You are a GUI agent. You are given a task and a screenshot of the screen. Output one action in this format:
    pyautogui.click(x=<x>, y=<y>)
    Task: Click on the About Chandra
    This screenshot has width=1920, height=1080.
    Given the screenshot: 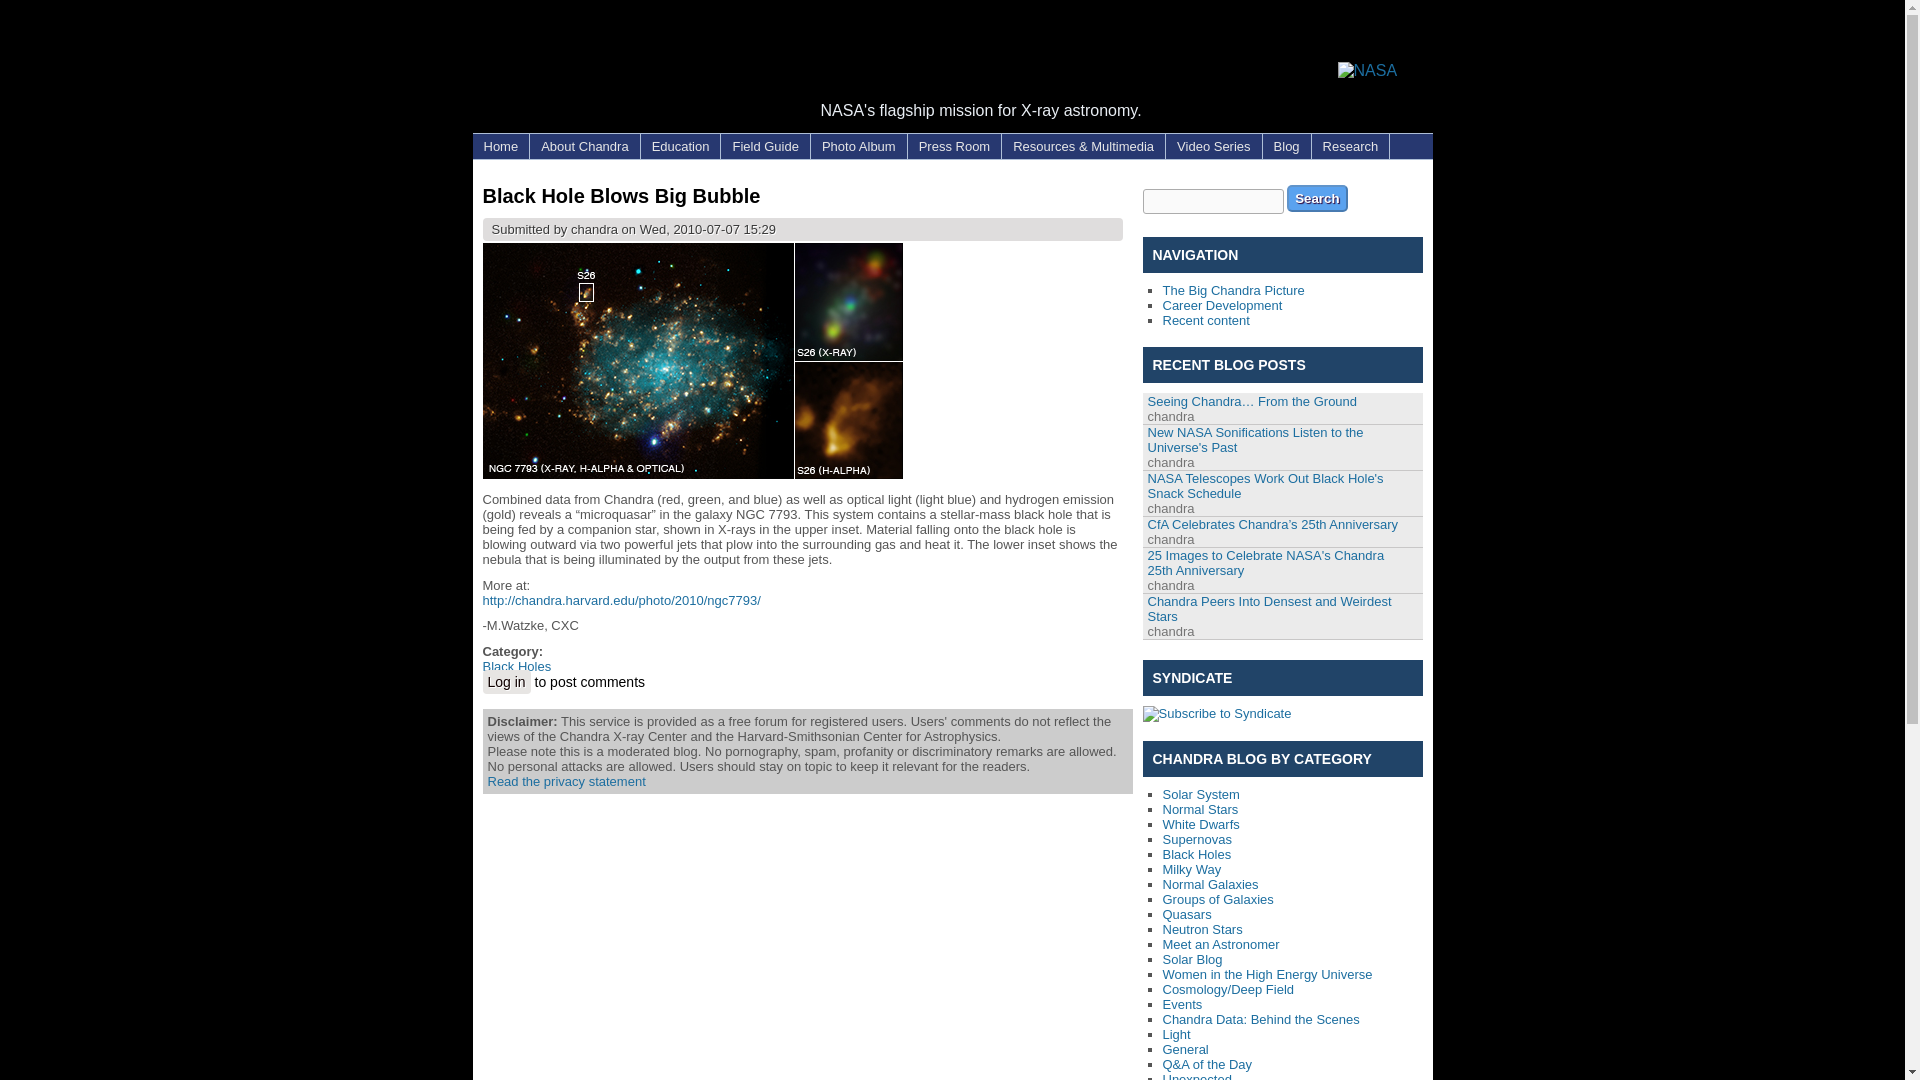 What is the action you would take?
    pyautogui.click(x=584, y=146)
    